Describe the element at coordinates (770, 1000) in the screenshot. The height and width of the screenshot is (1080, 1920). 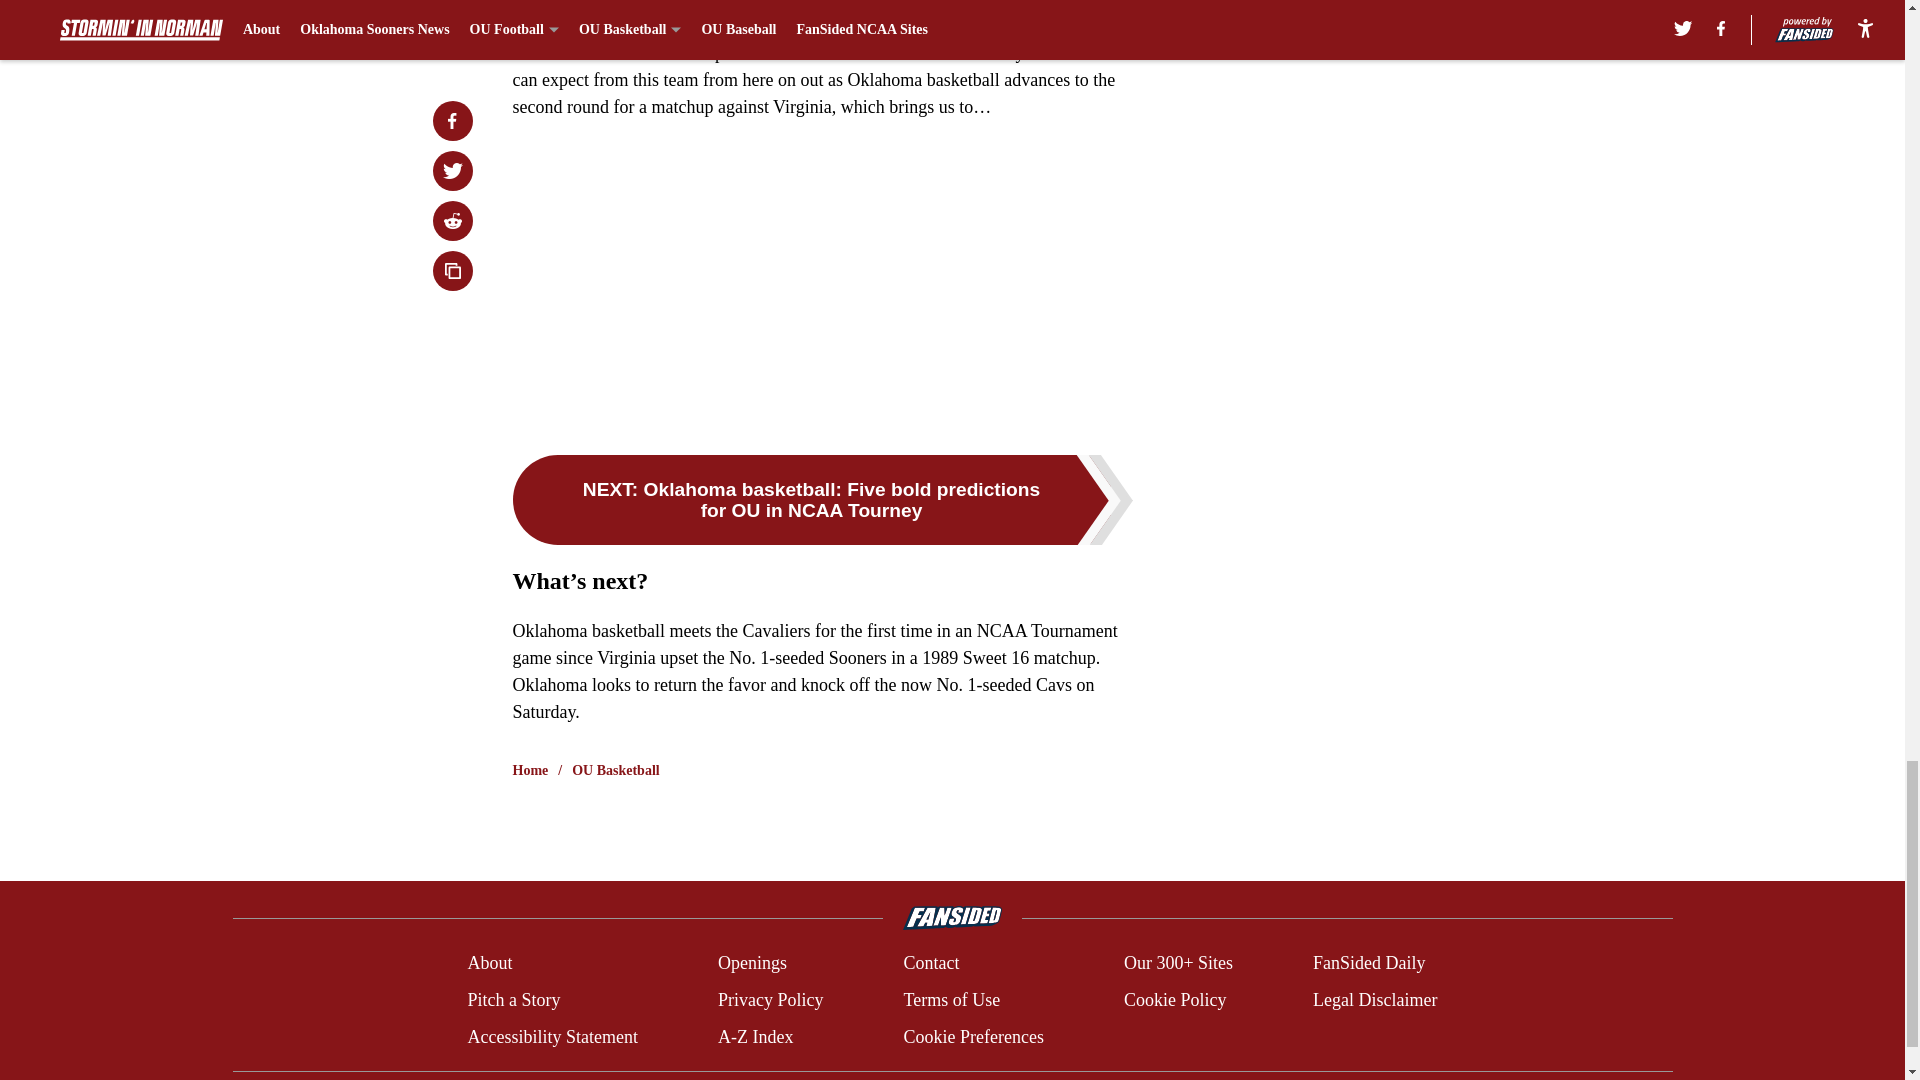
I see `Privacy Policy` at that location.